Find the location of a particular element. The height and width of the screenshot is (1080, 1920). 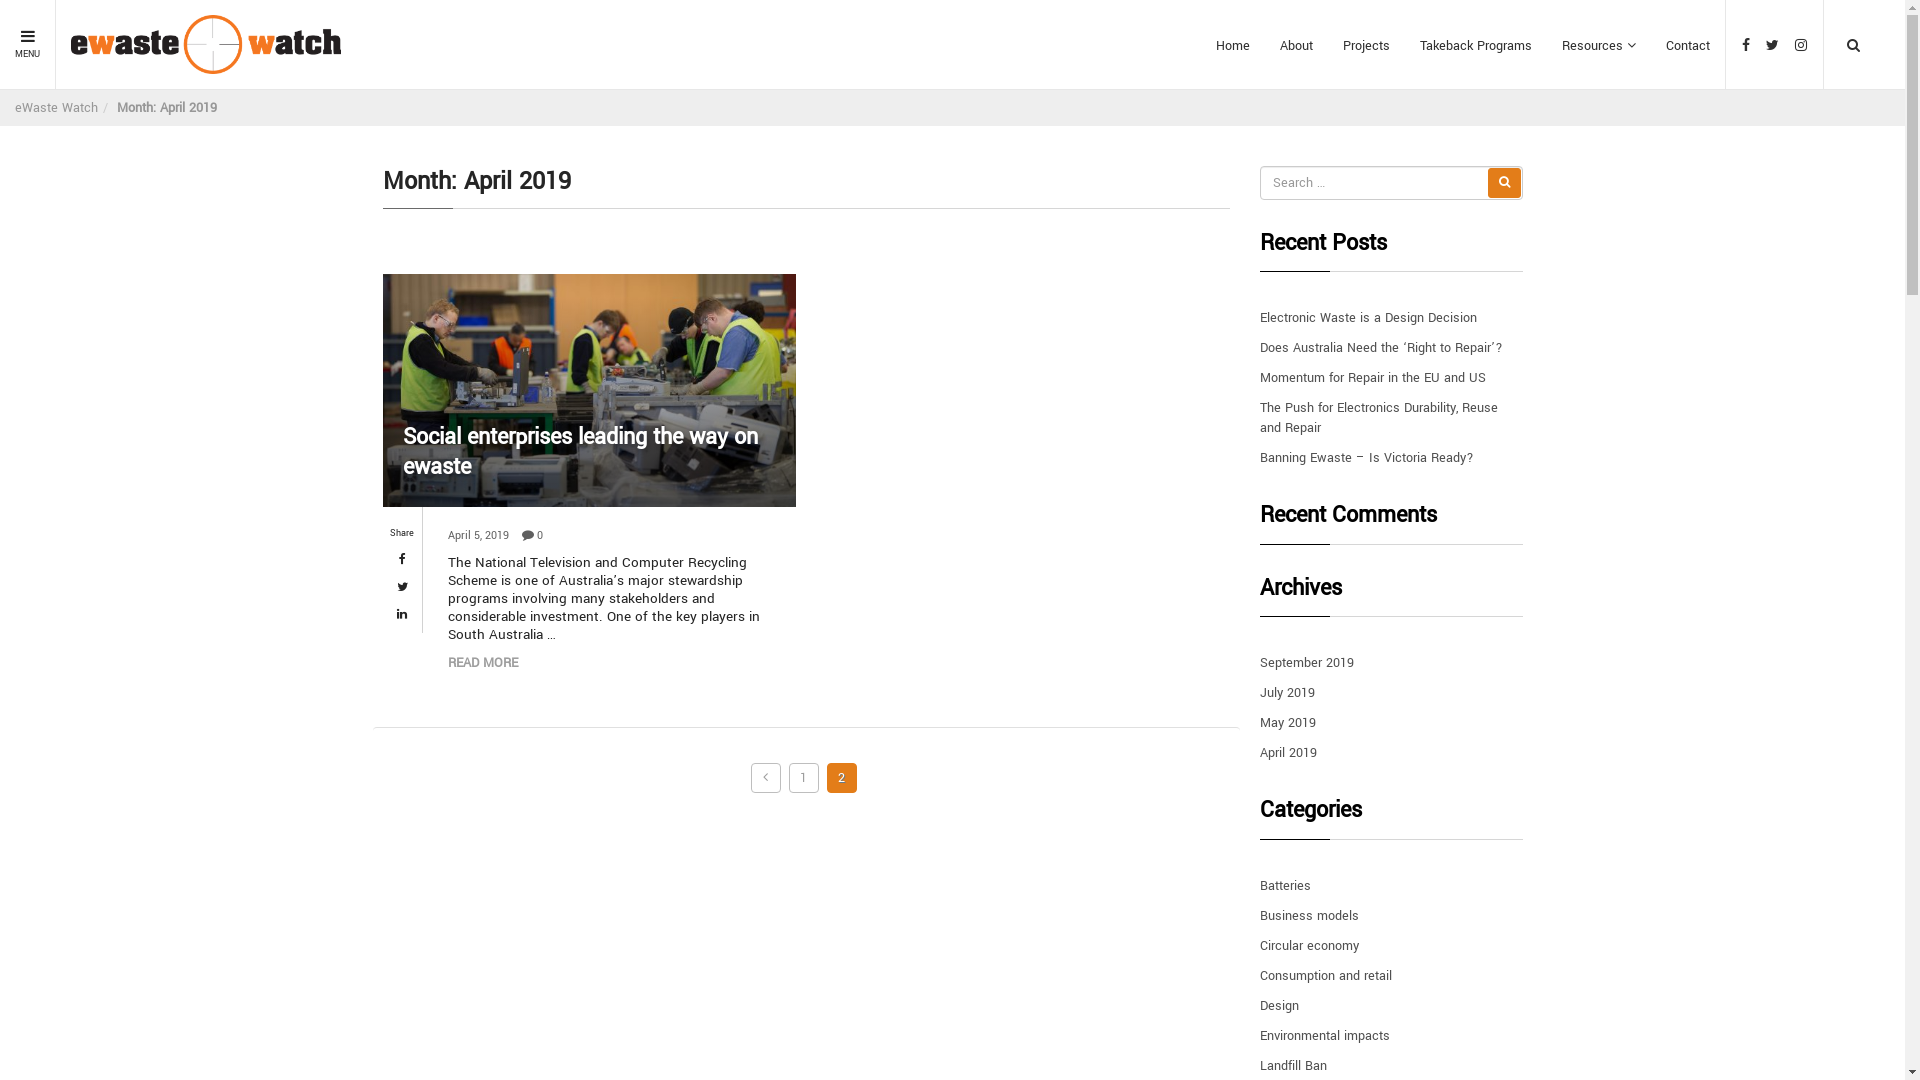

Contact is located at coordinates (1688, 46).